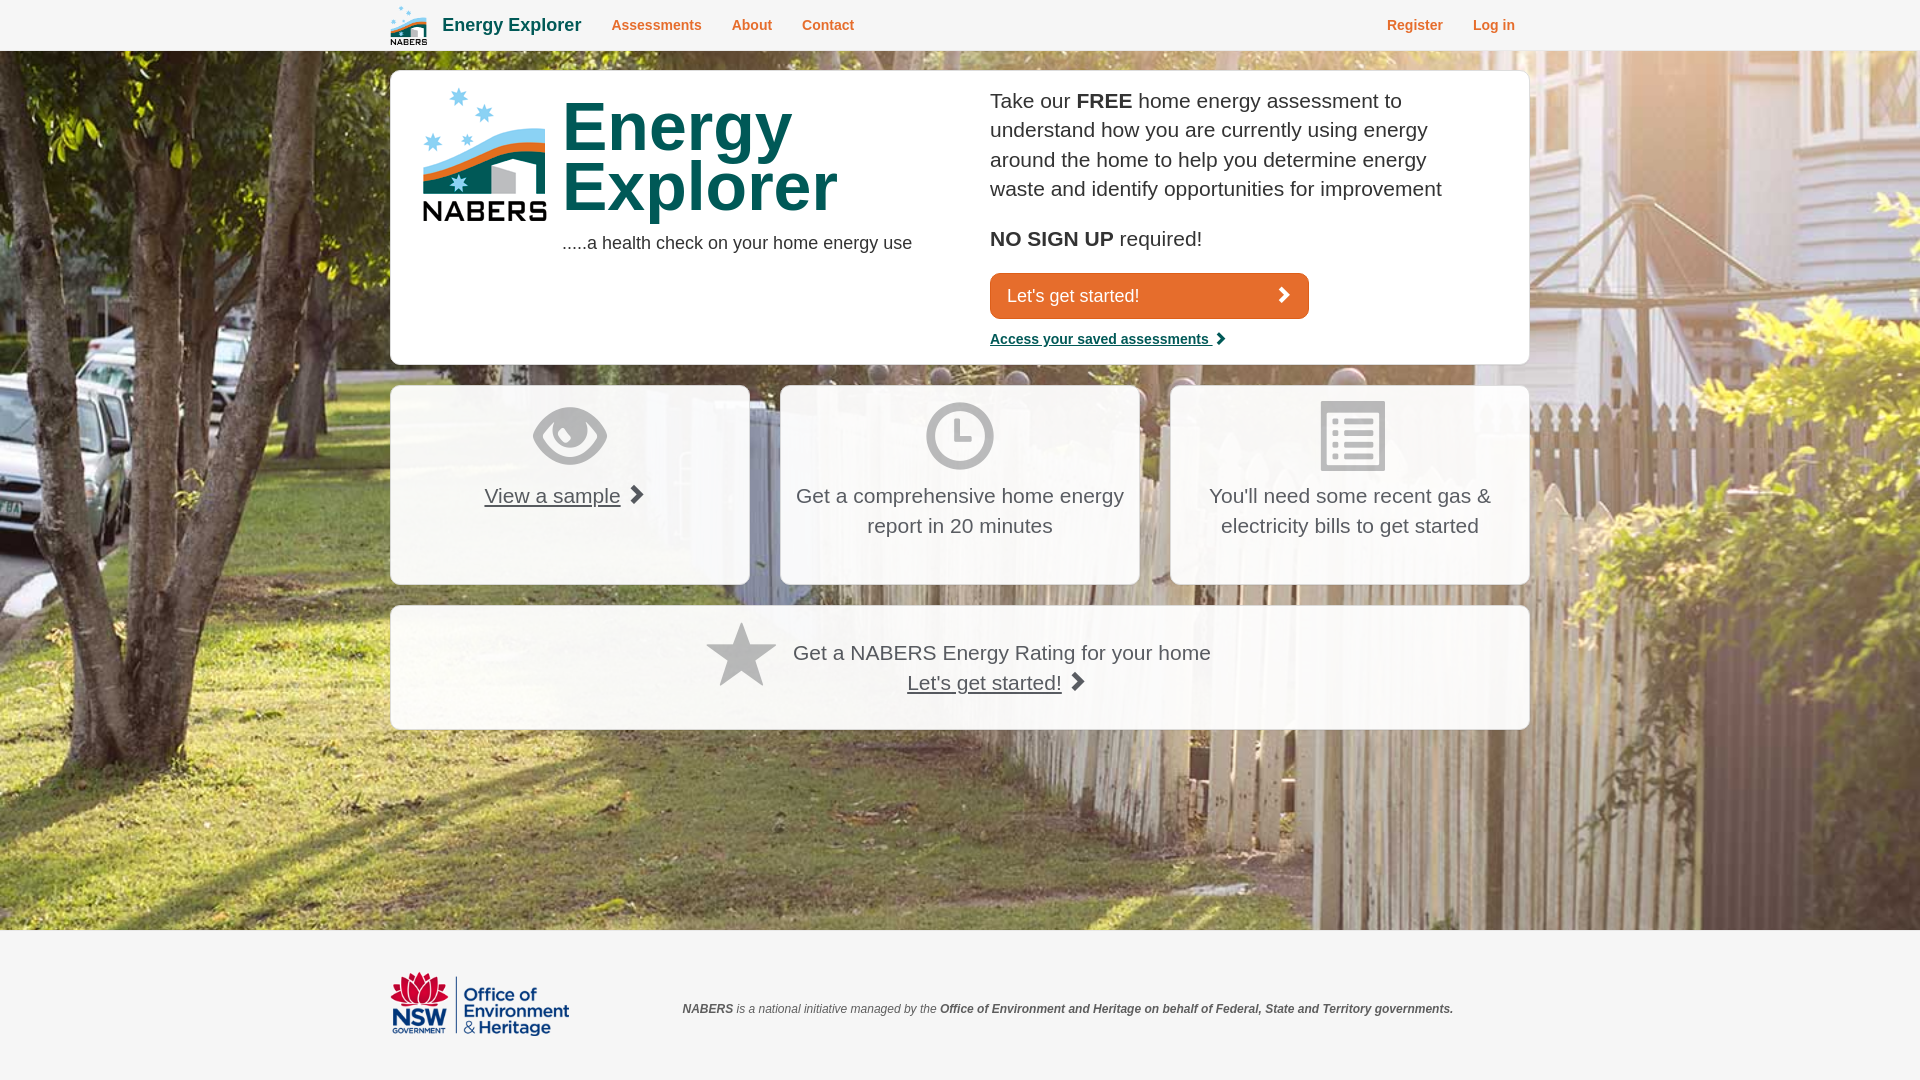  I want to click on Assessments, so click(656, 25).